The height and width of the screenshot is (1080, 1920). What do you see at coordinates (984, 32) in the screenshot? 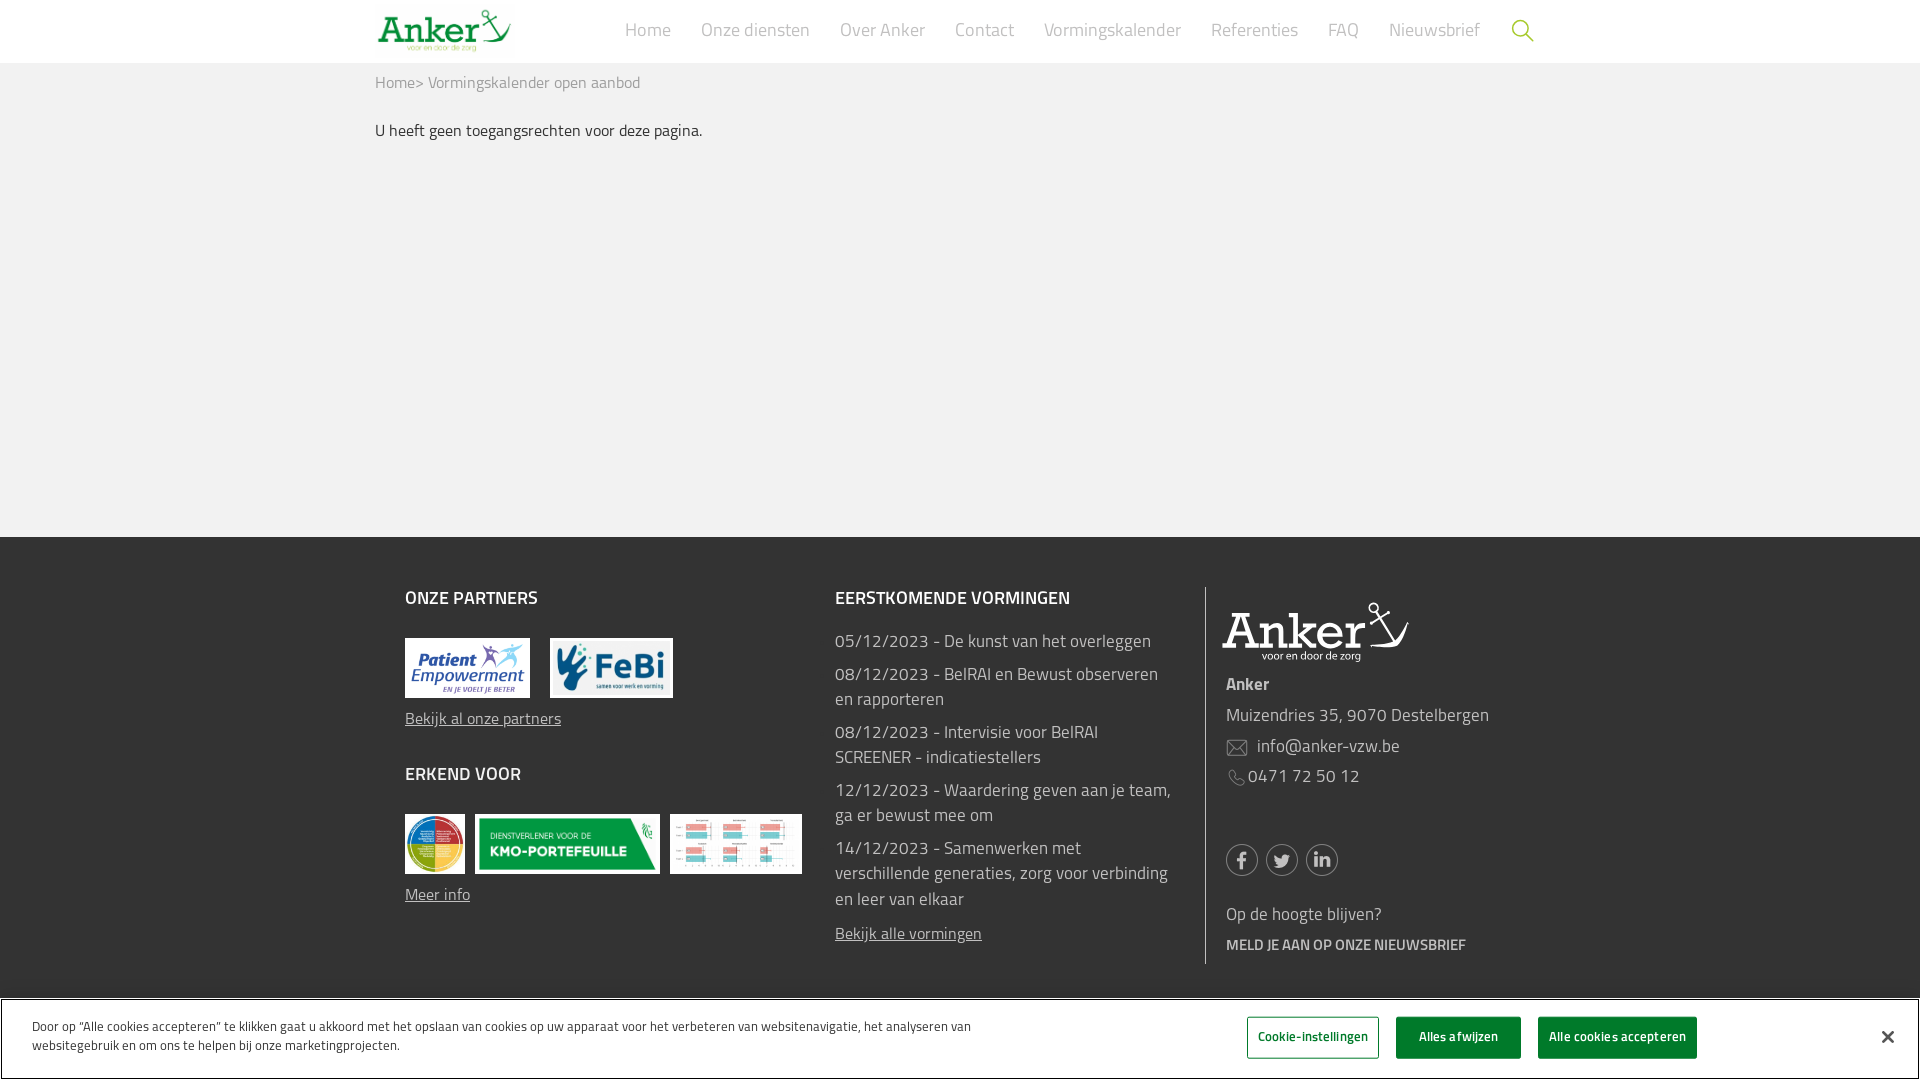
I see `Contact` at bounding box center [984, 32].